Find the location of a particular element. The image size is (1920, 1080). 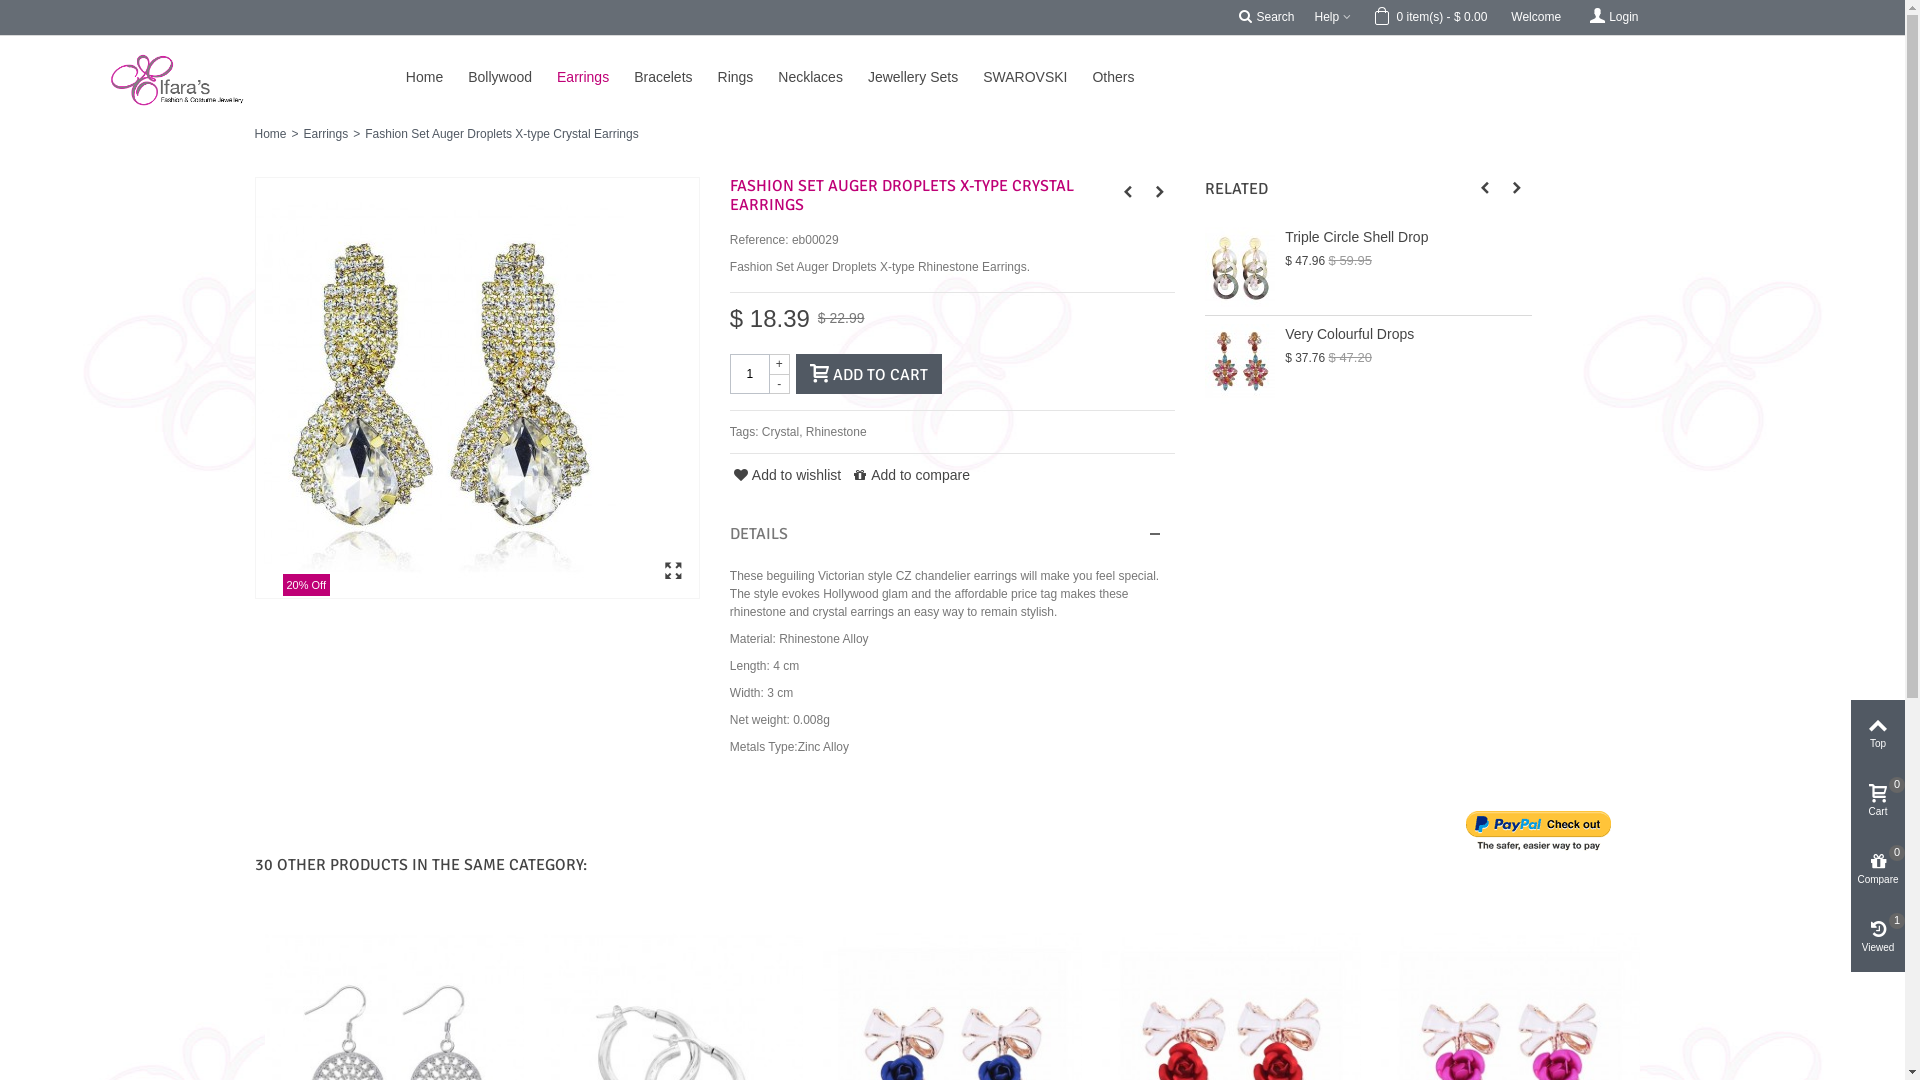

Compare
0 is located at coordinates (1878, 870).